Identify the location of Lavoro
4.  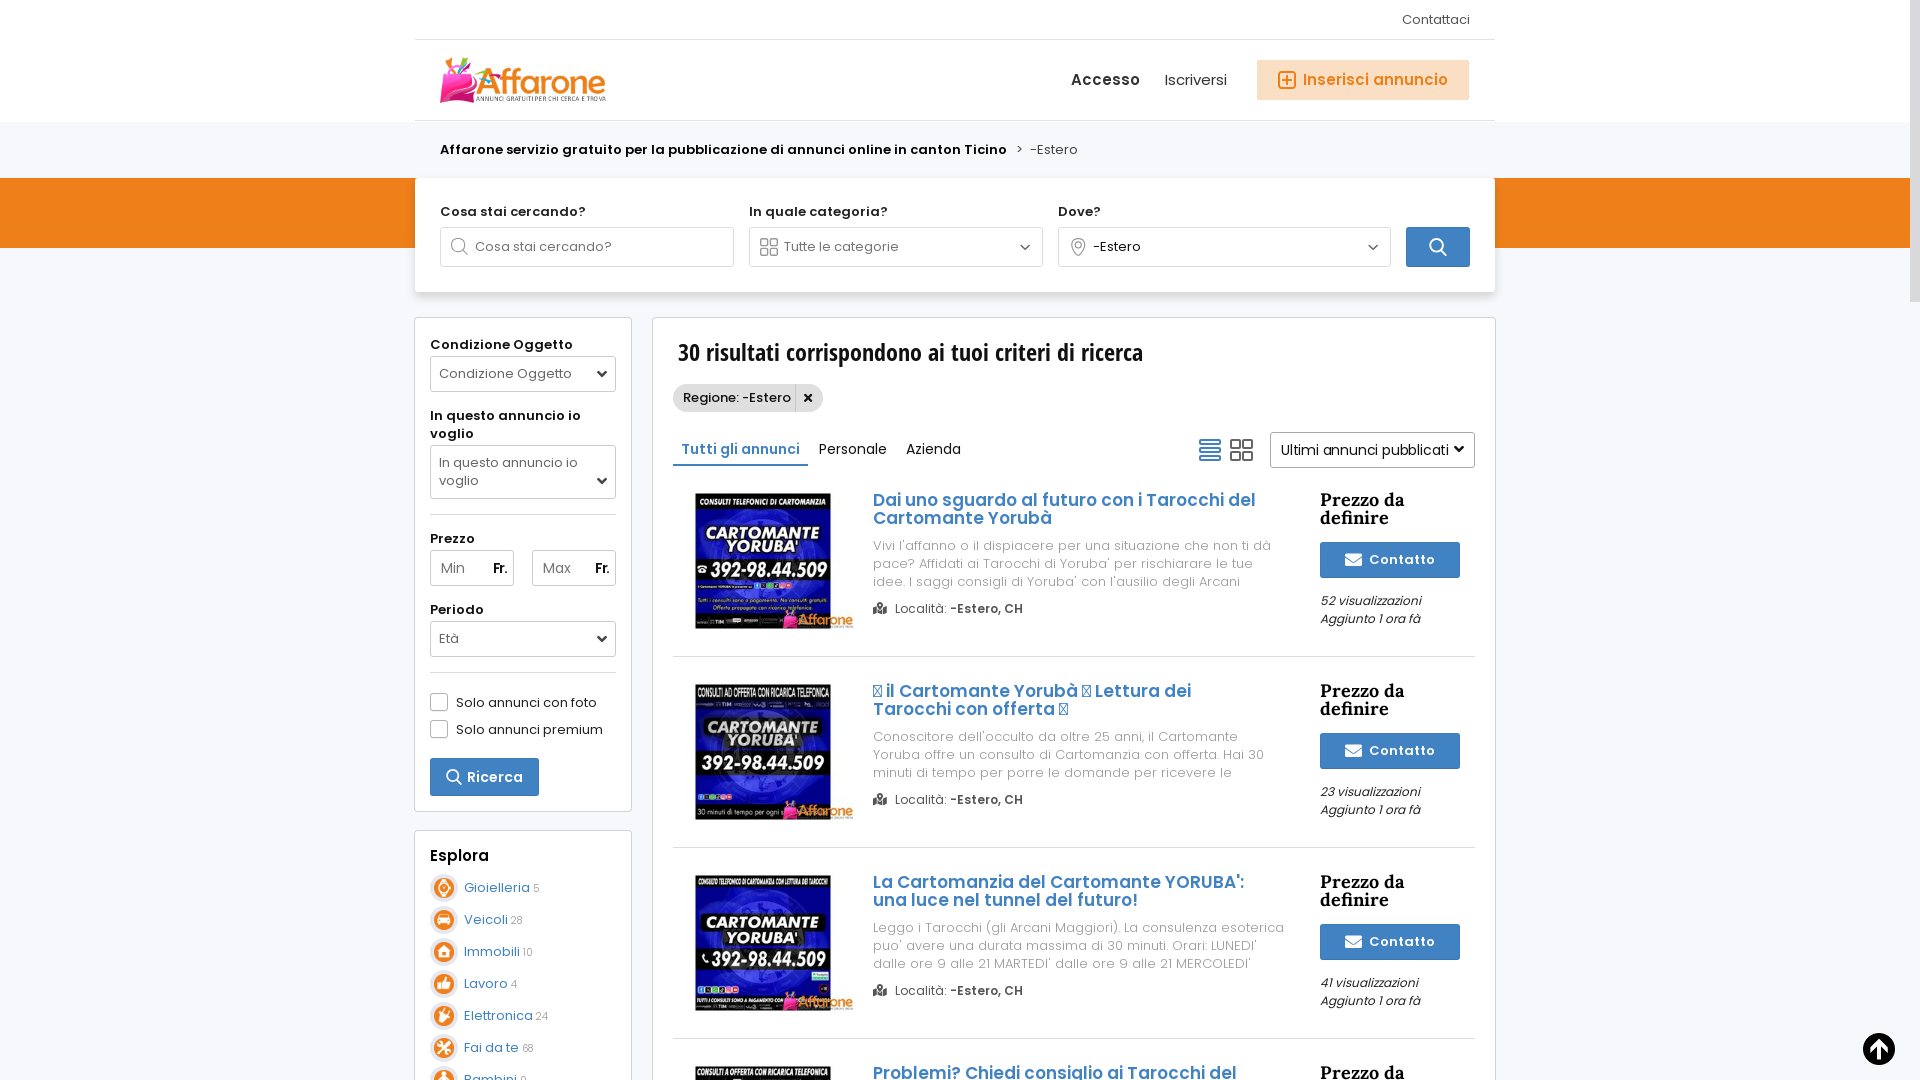
(474, 984).